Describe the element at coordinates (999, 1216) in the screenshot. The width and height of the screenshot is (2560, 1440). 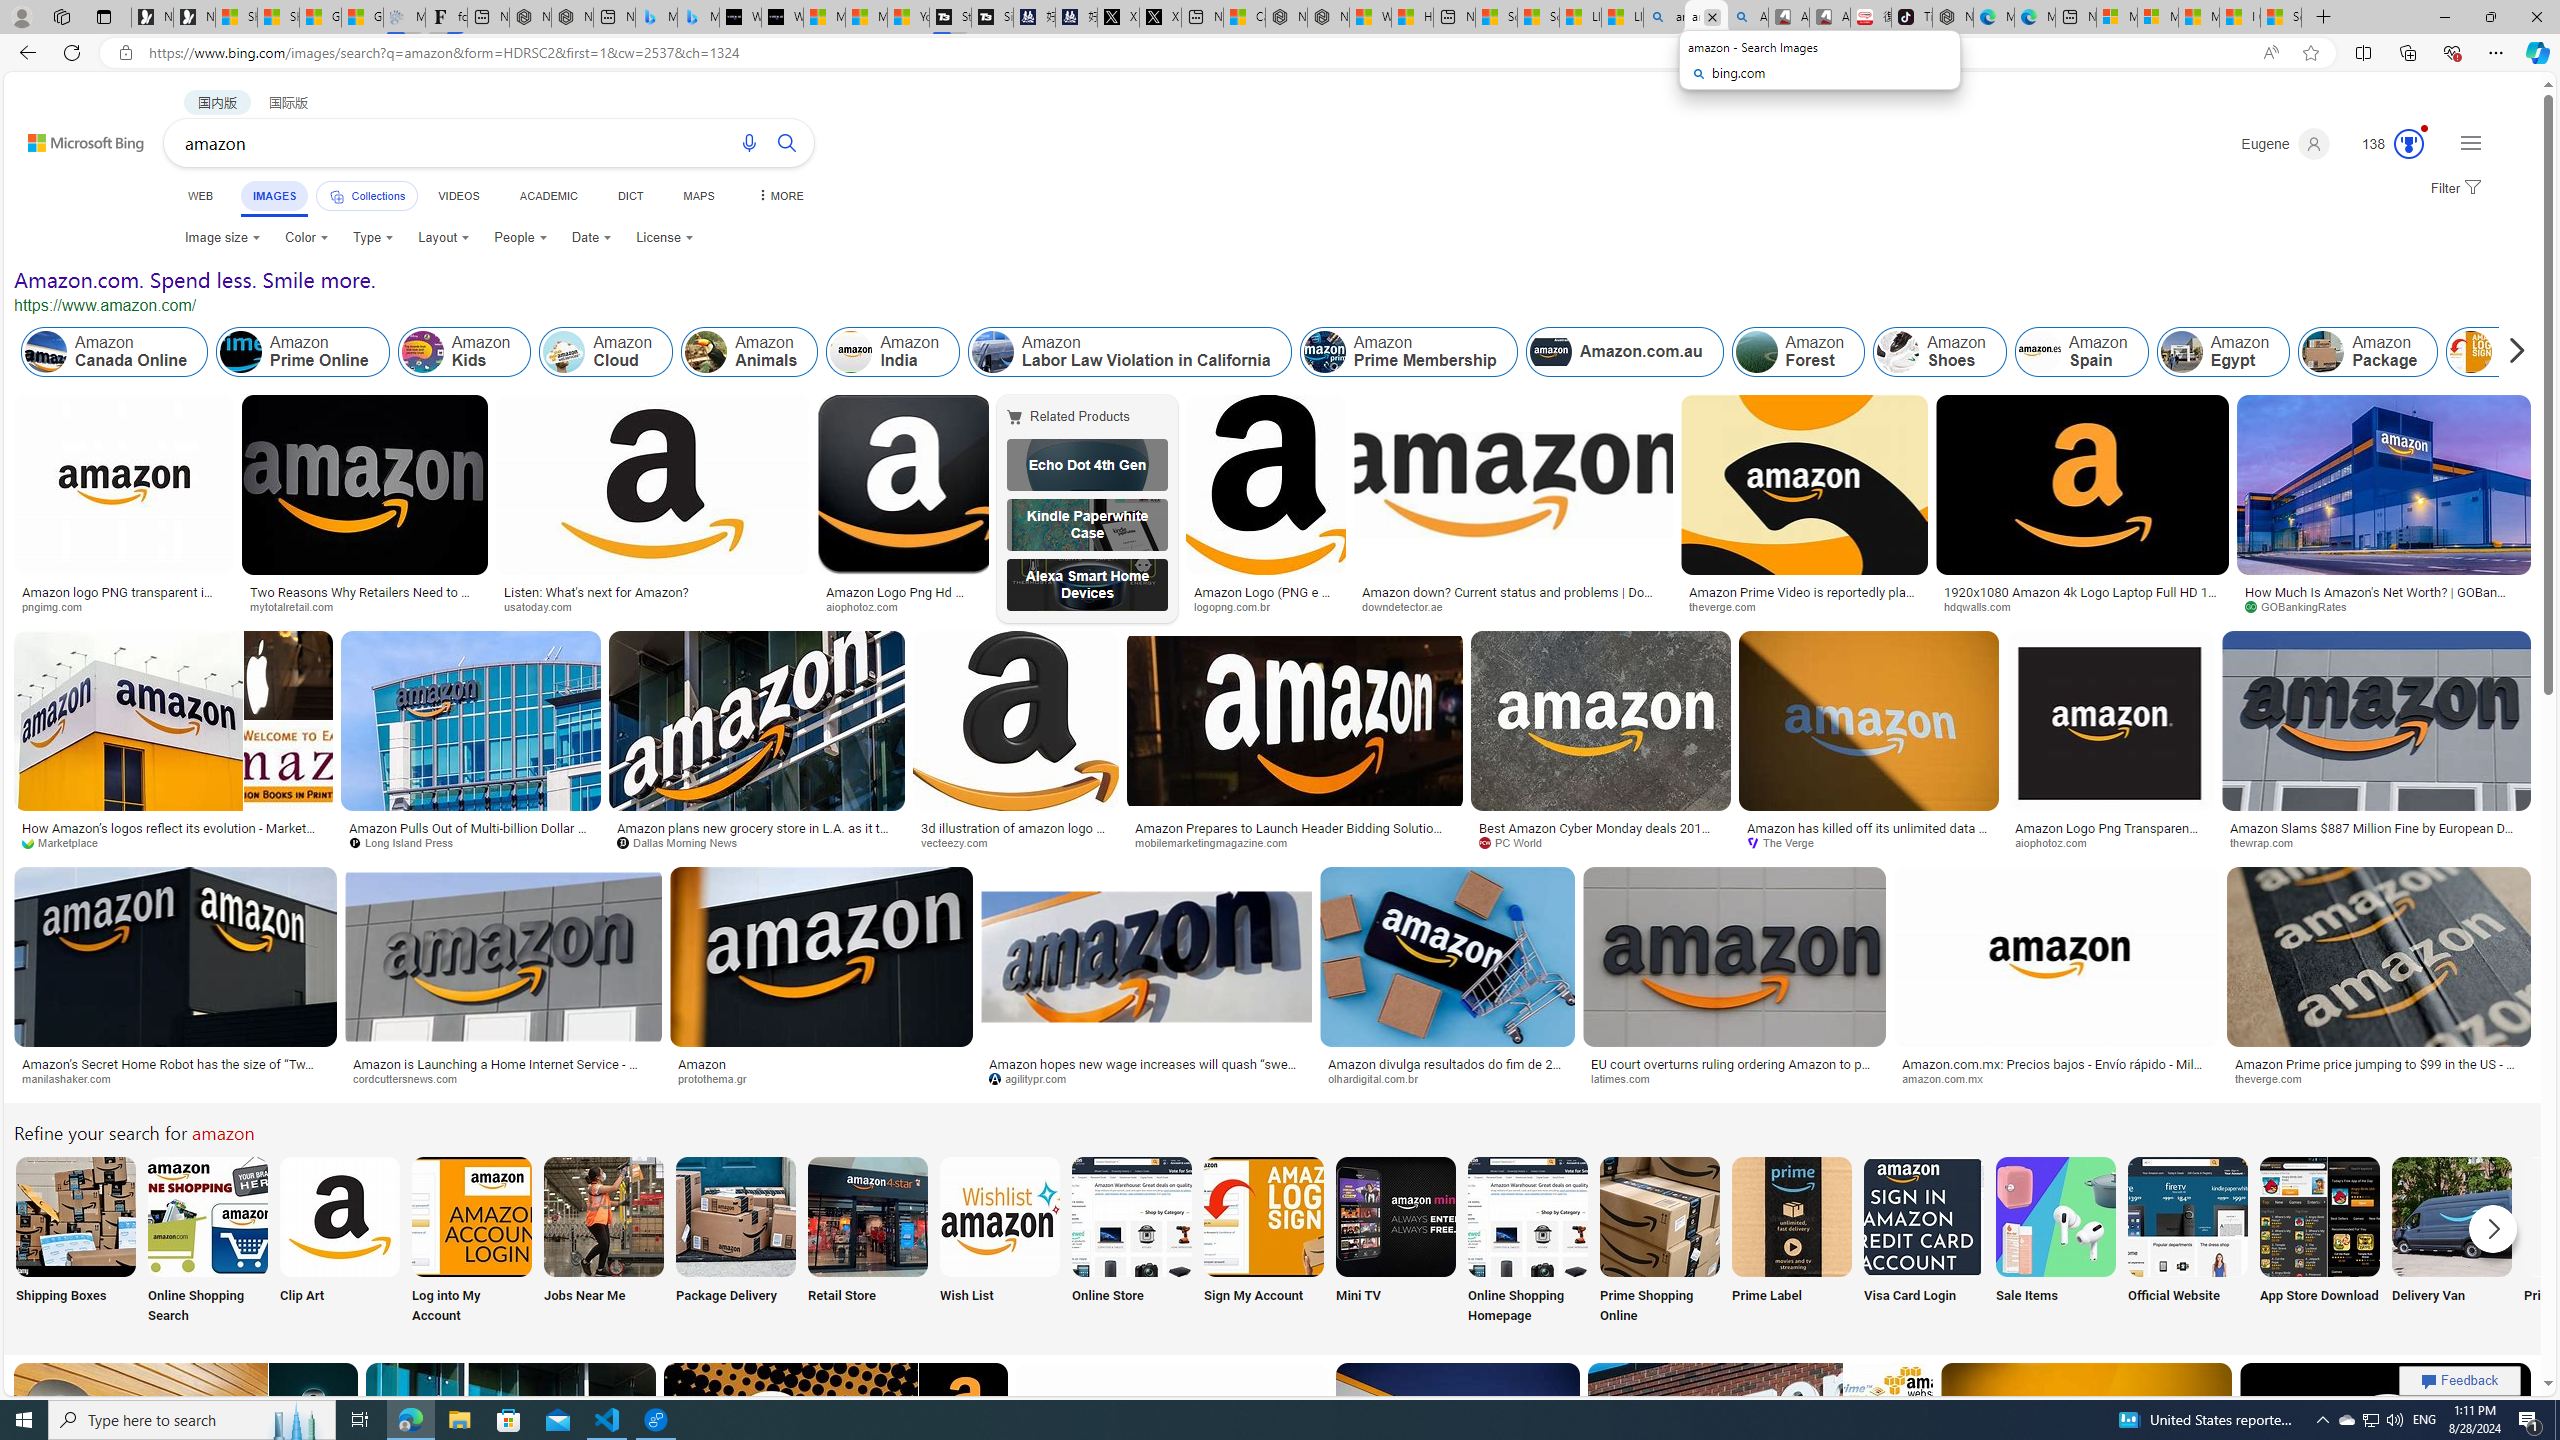
I see `Amazon Wish List` at that location.